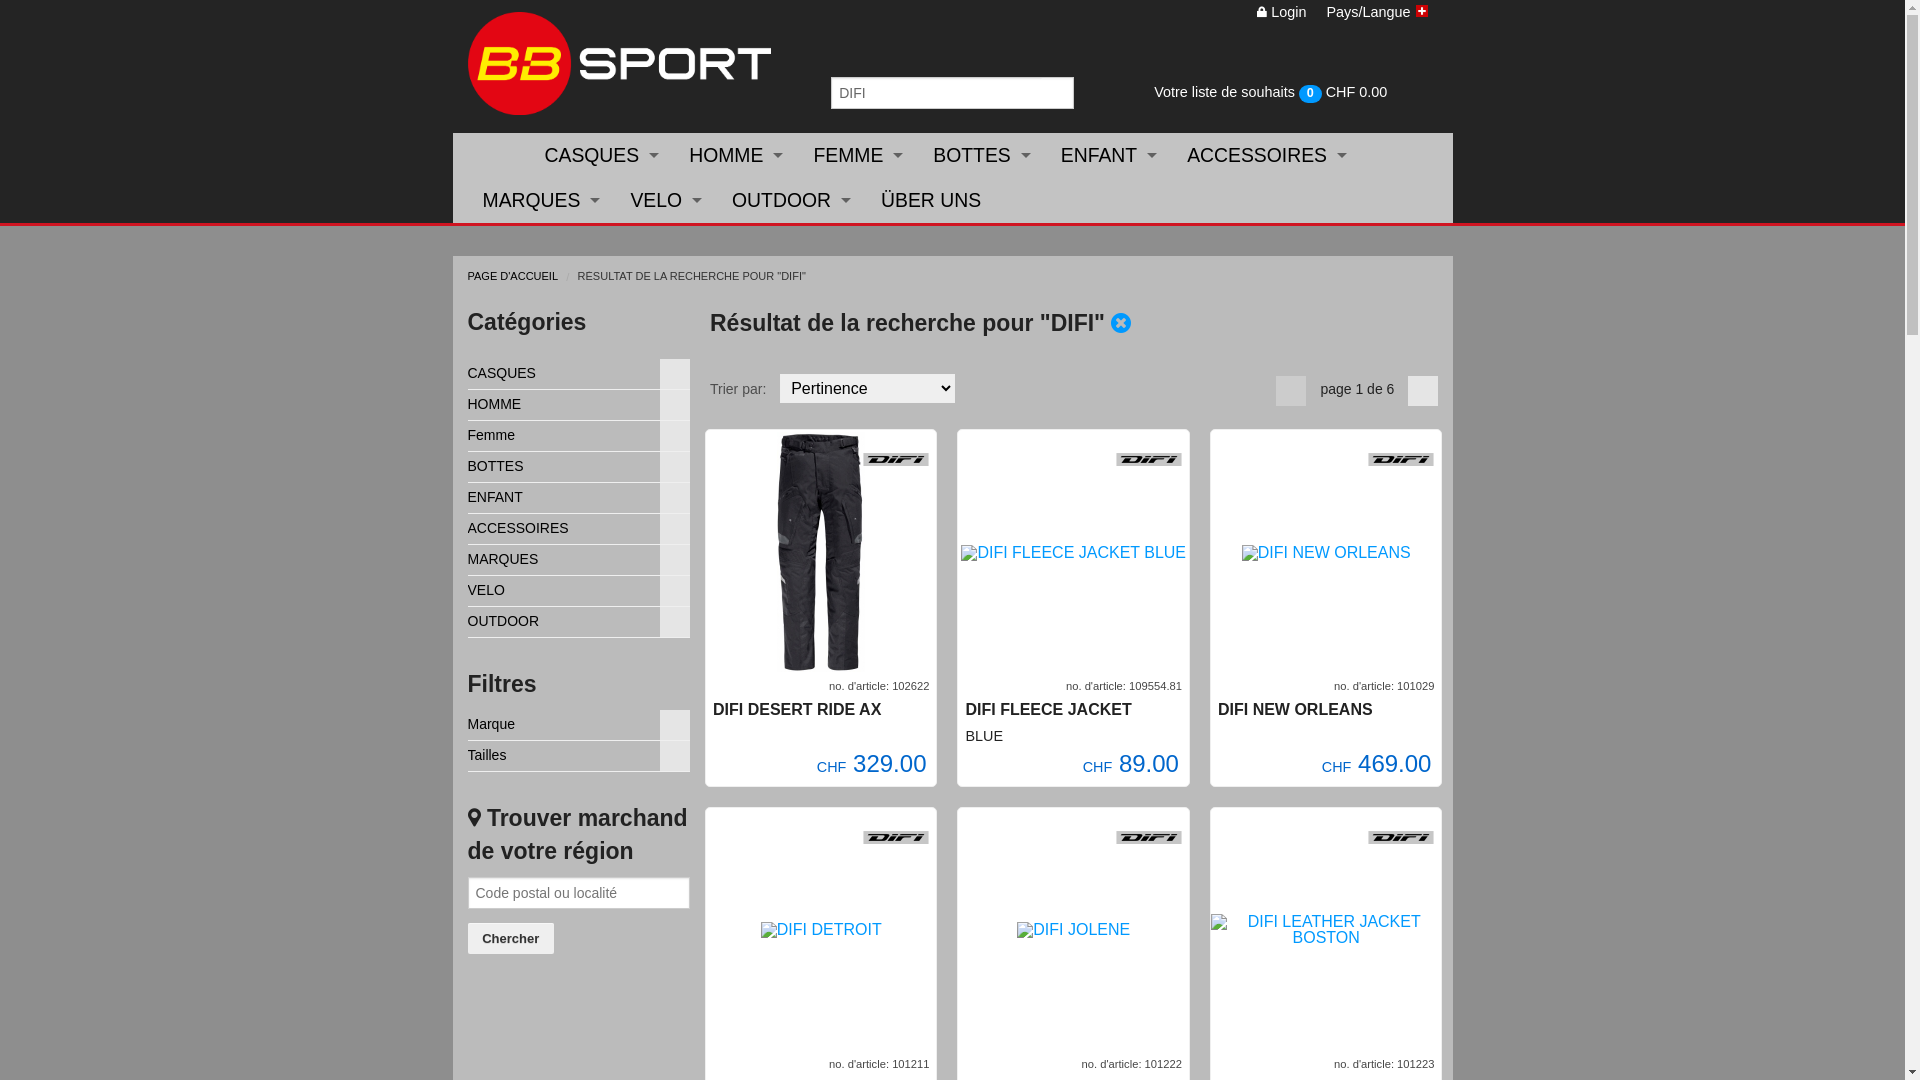 Image resolution: width=1920 pixels, height=1080 pixels. What do you see at coordinates (982, 156) in the screenshot?
I see `BOTTES` at bounding box center [982, 156].